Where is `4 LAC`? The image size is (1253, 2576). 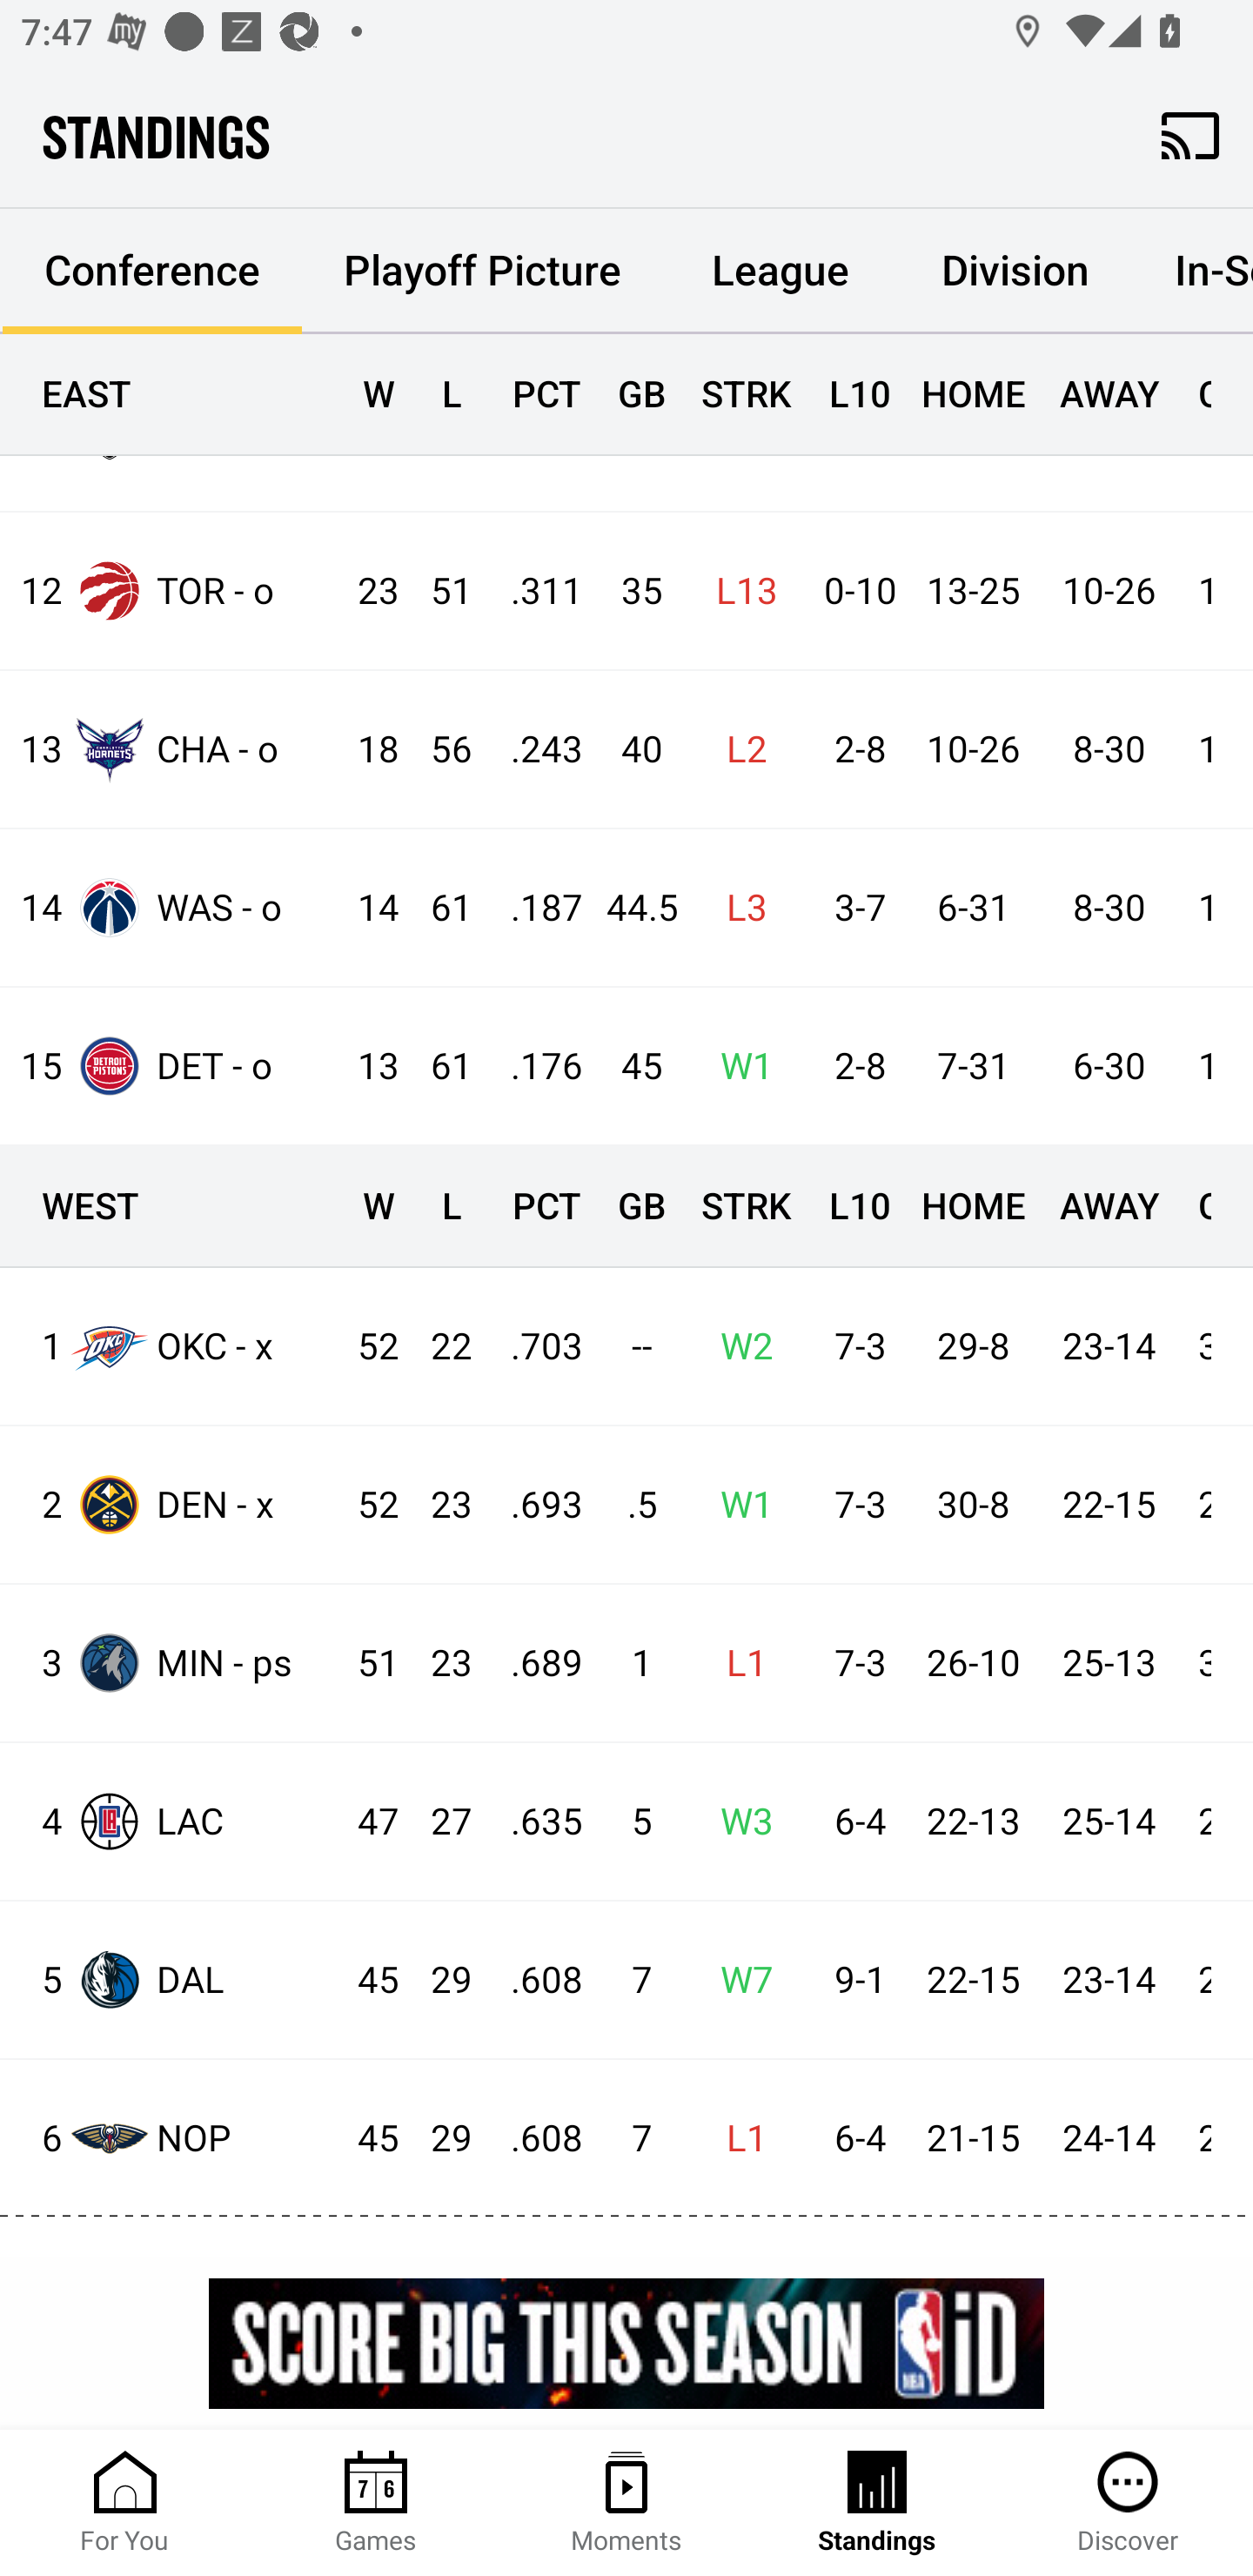
4 LAC is located at coordinates (171, 1822).